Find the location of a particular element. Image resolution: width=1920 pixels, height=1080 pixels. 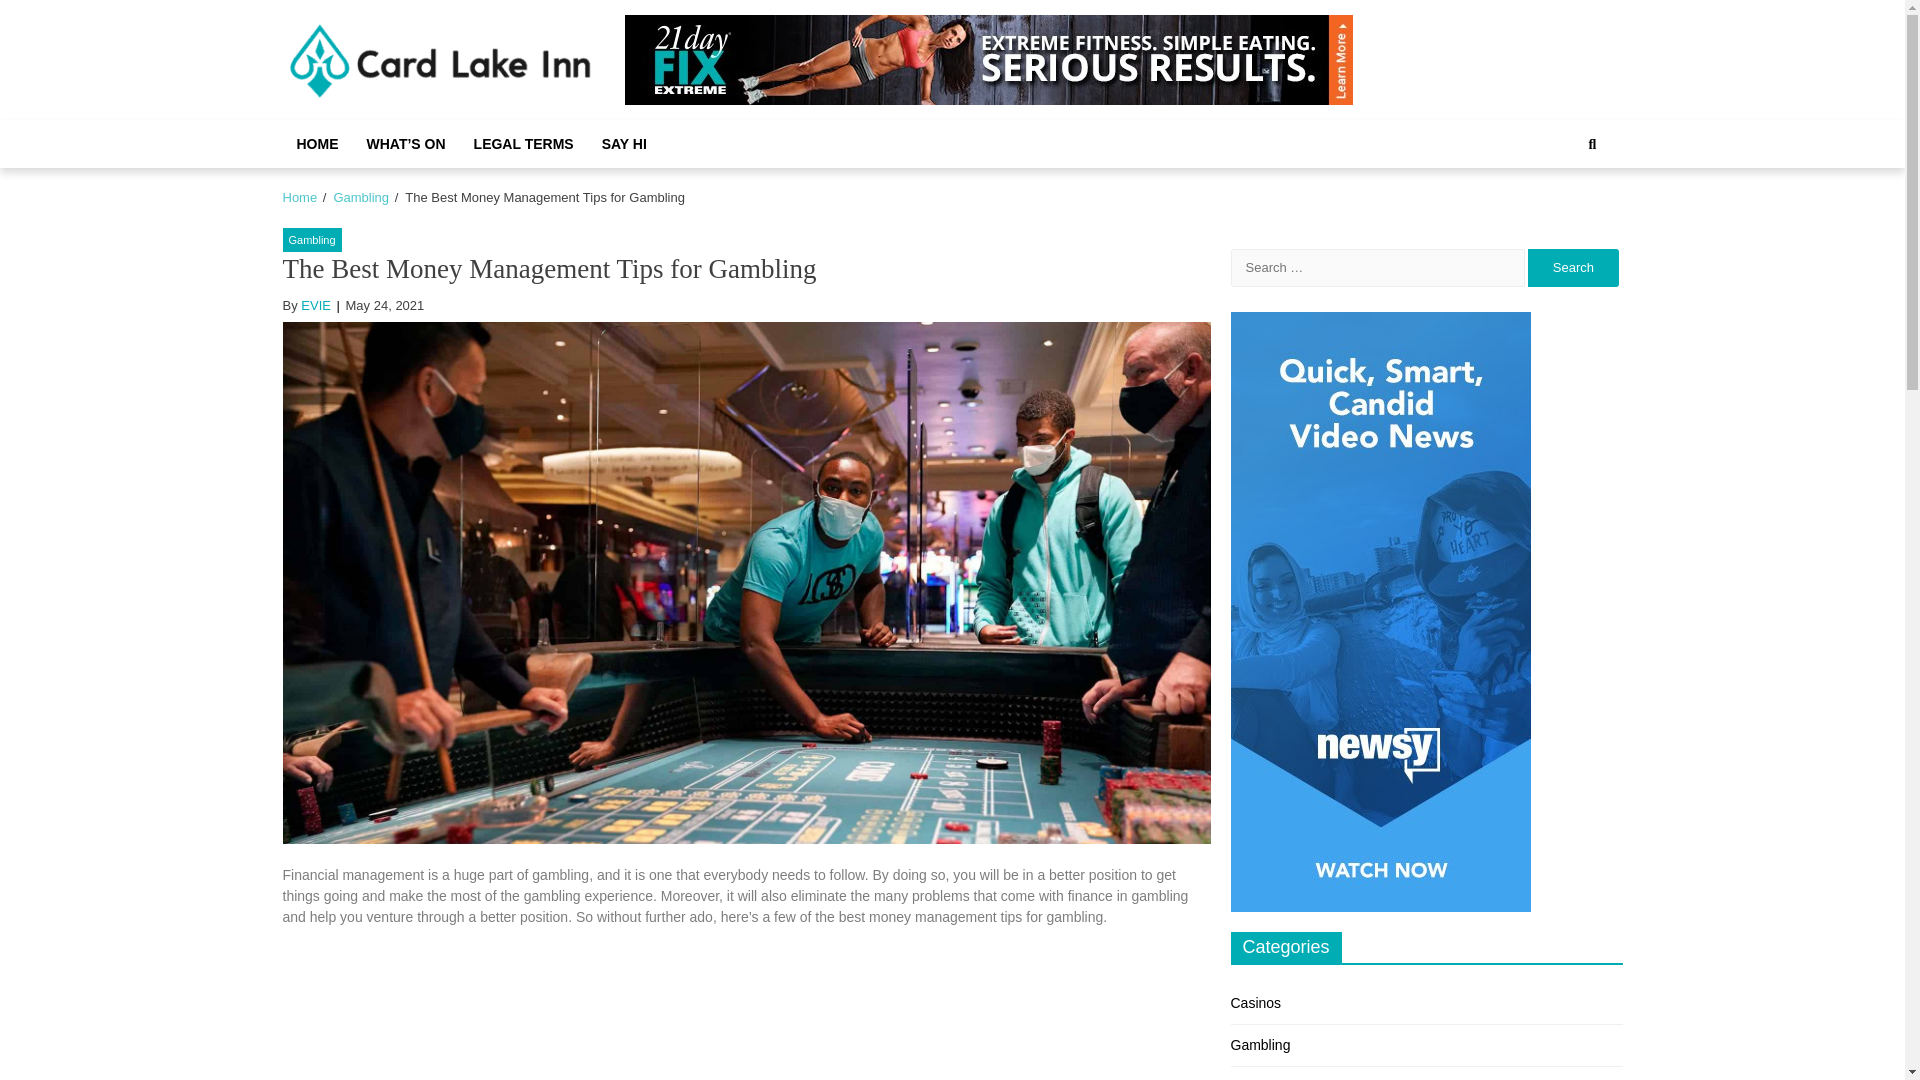

Card Lake Inn is located at coordinates (416, 122).